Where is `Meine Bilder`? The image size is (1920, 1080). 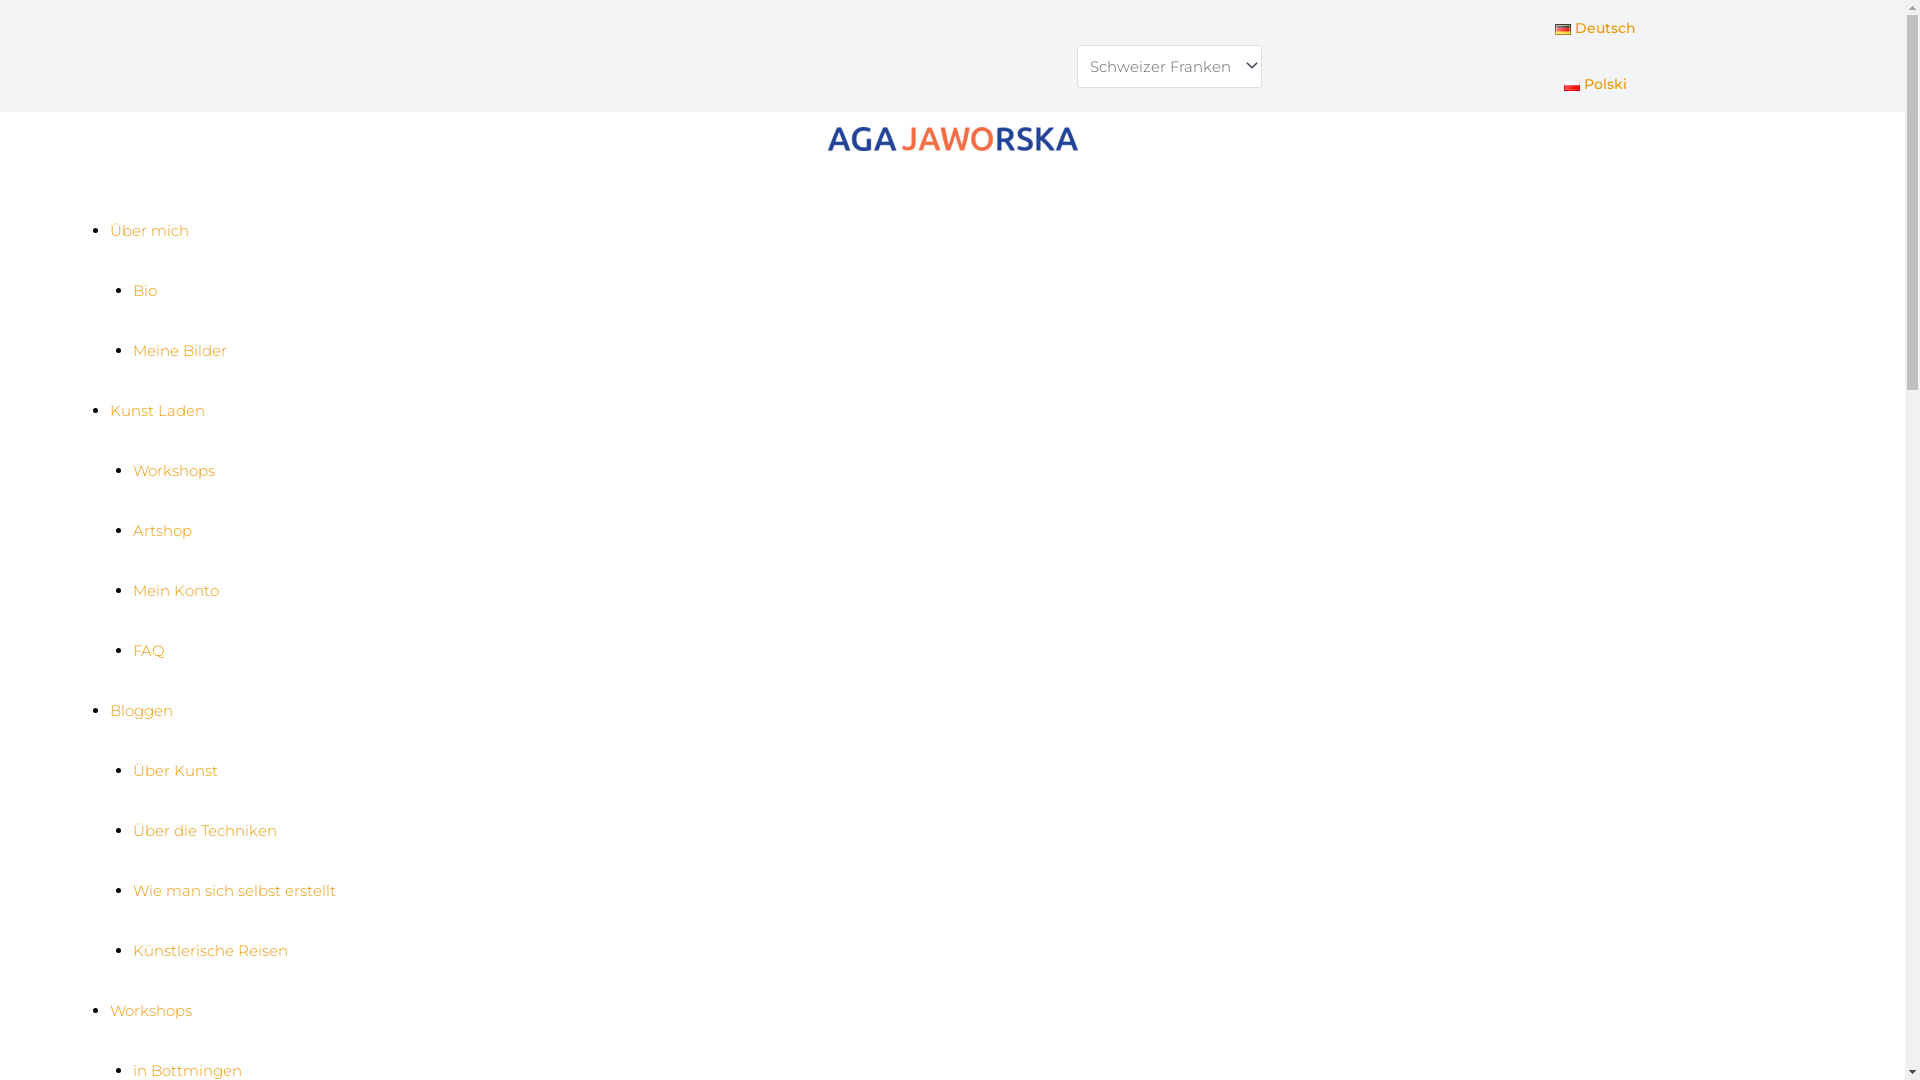
Meine Bilder is located at coordinates (179, 350).